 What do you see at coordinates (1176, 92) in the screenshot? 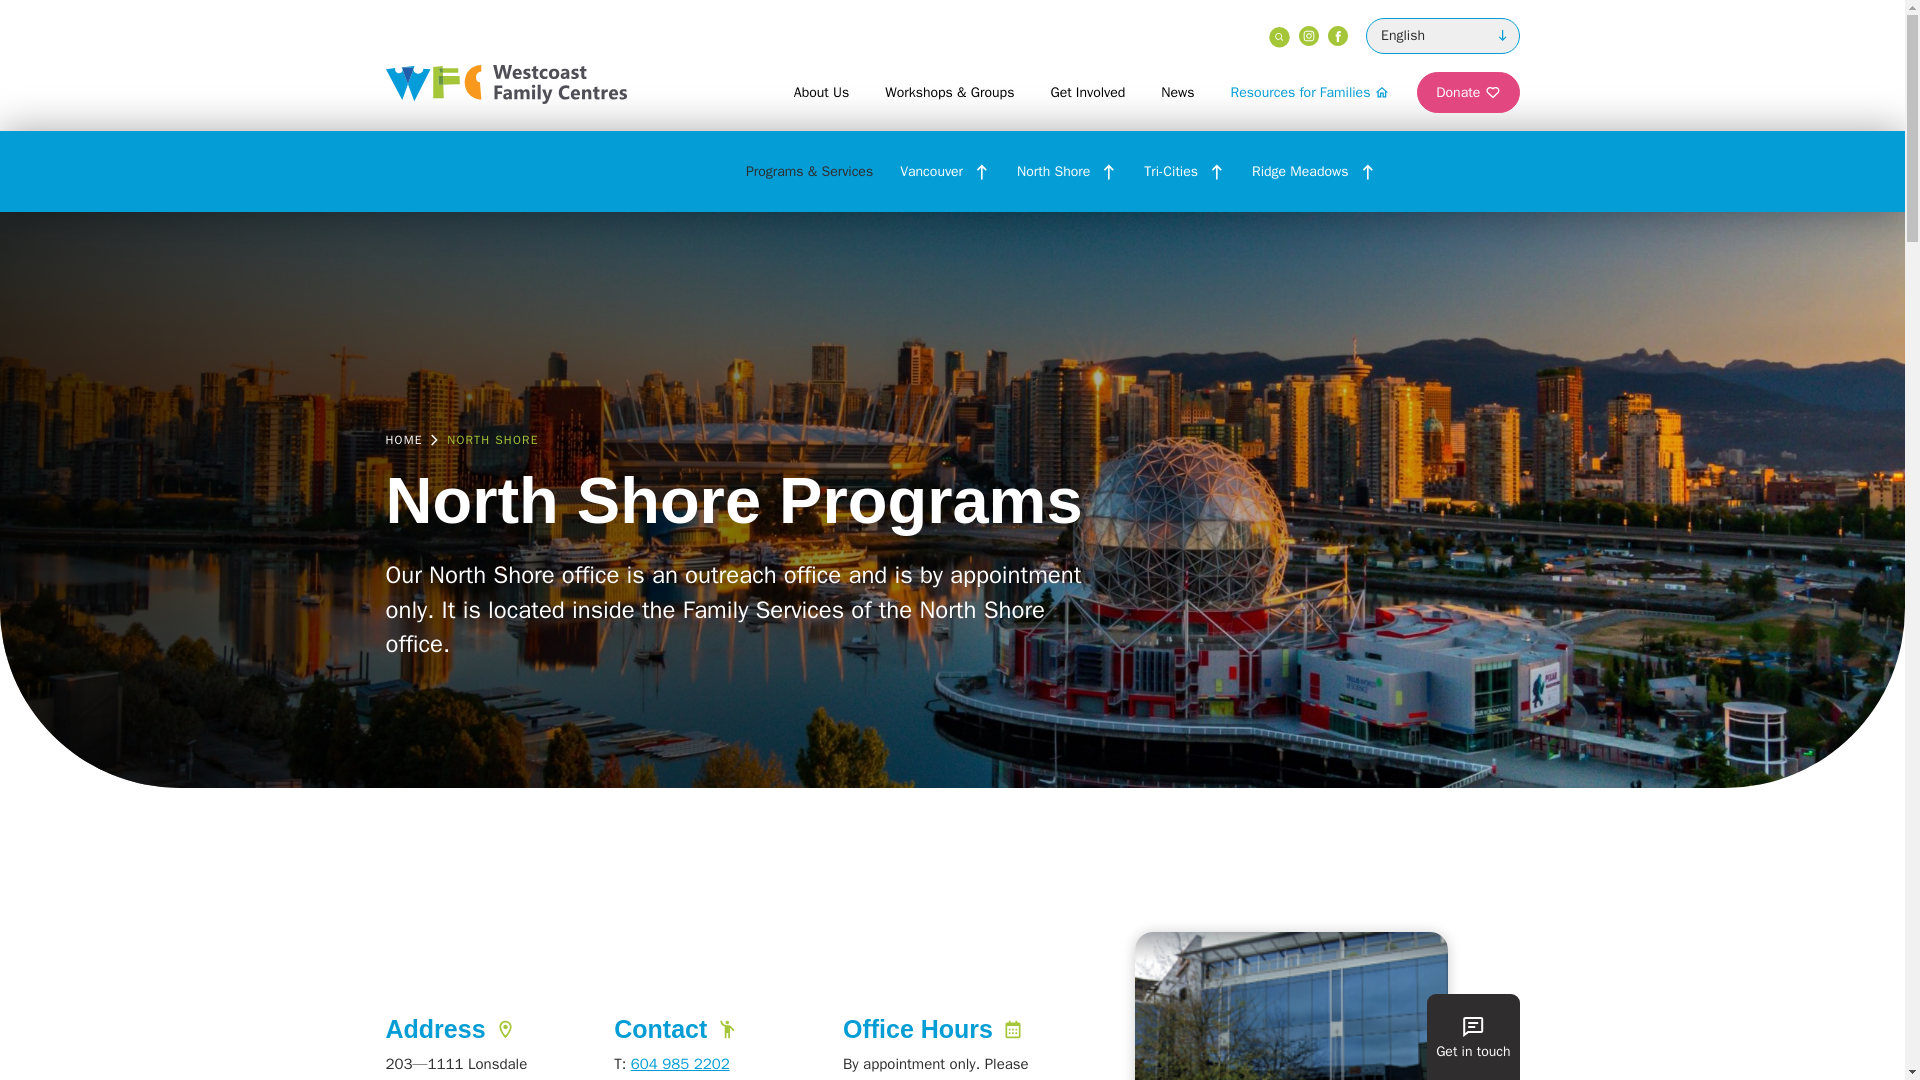
I see `News` at bounding box center [1176, 92].